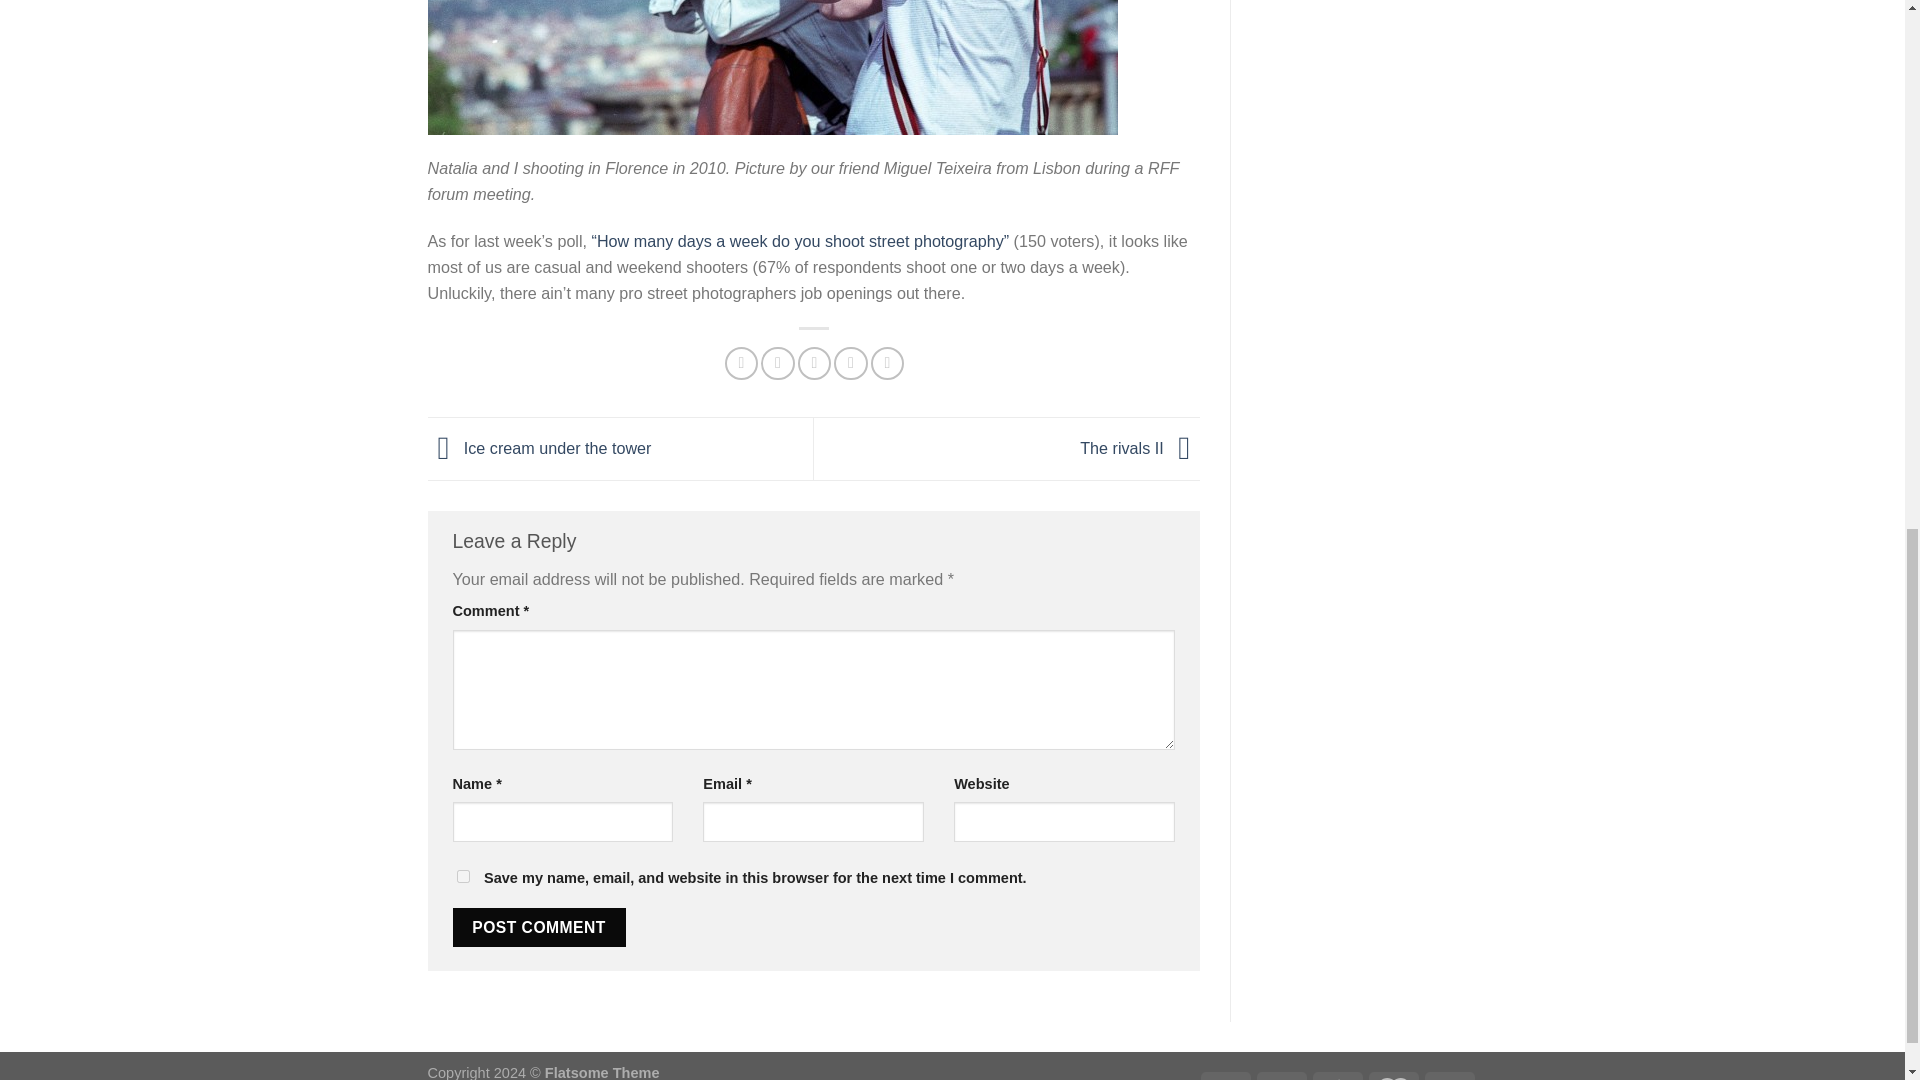  What do you see at coordinates (888, 363) in the screenshot?
I see `Share on LinkedIn` at bounding box center [888, 363].